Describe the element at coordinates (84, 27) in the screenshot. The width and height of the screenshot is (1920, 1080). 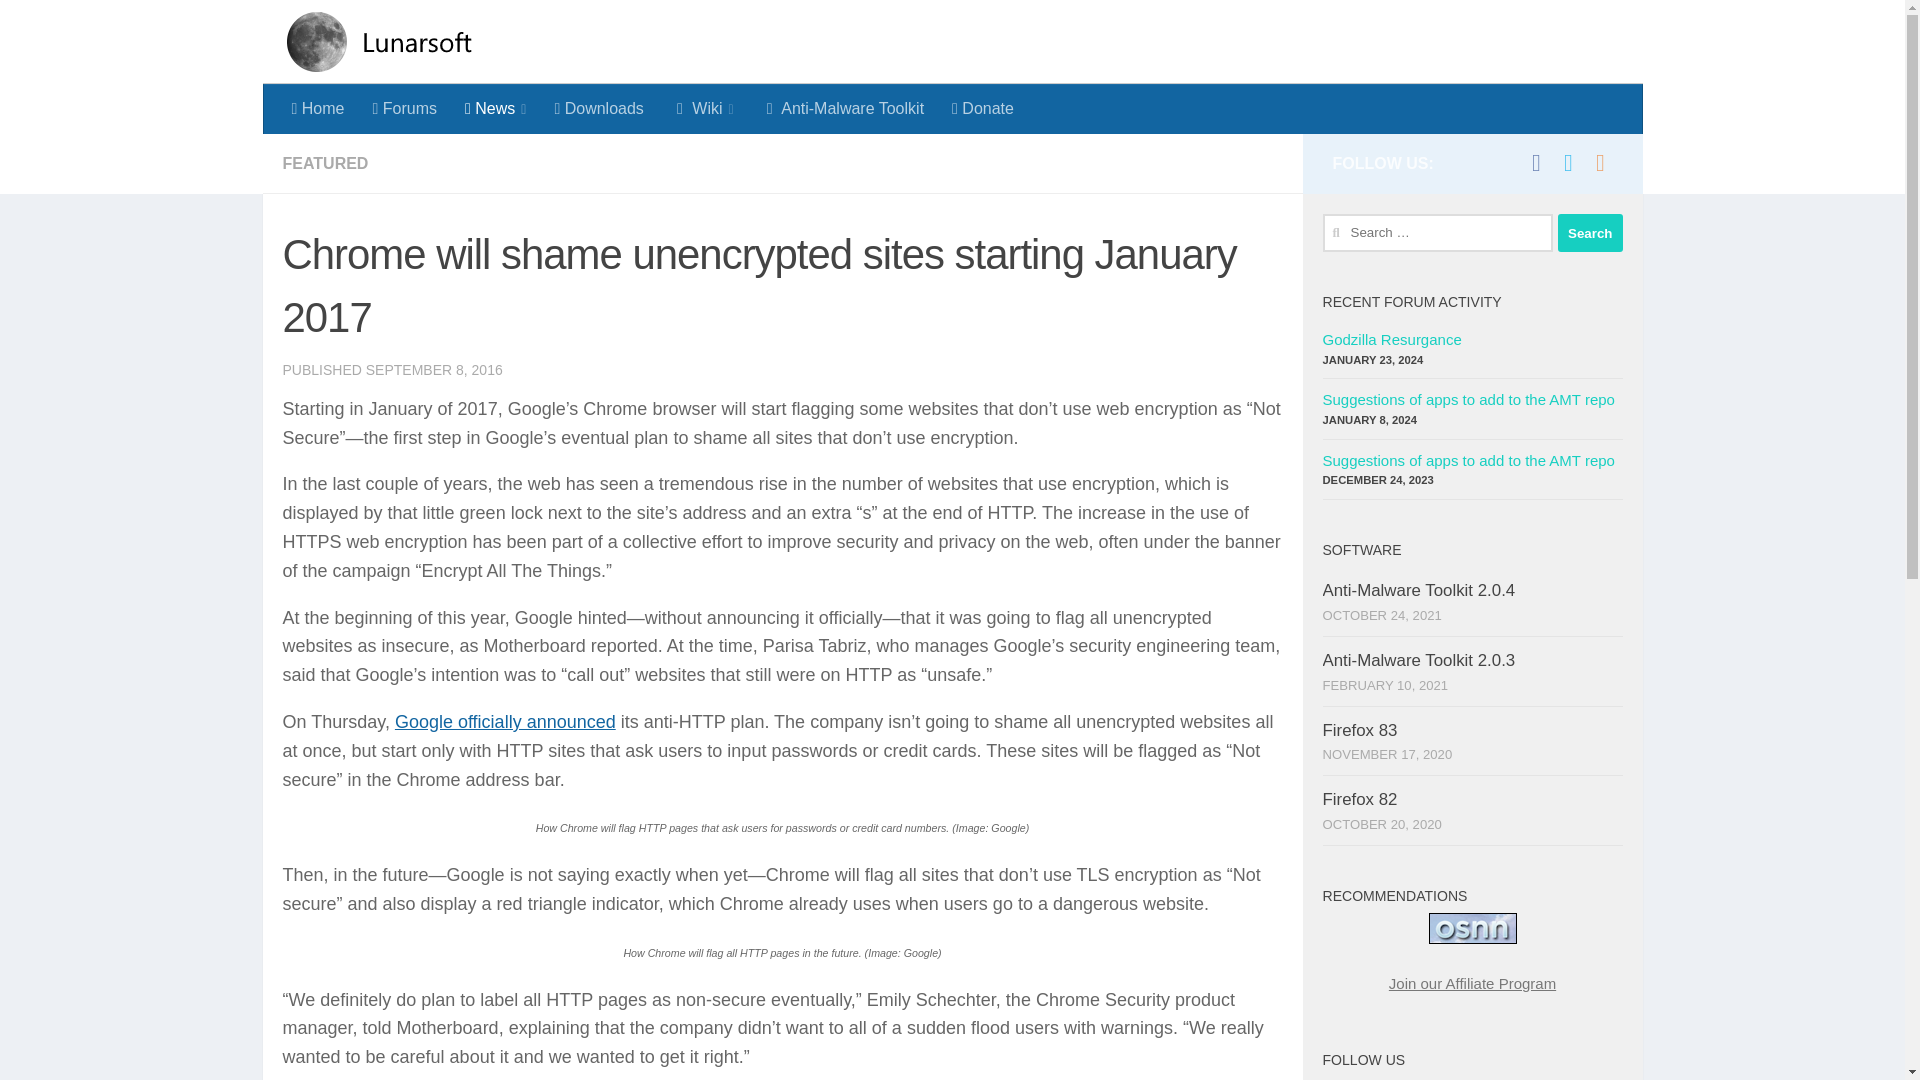
I see `Skip to content` at that location.